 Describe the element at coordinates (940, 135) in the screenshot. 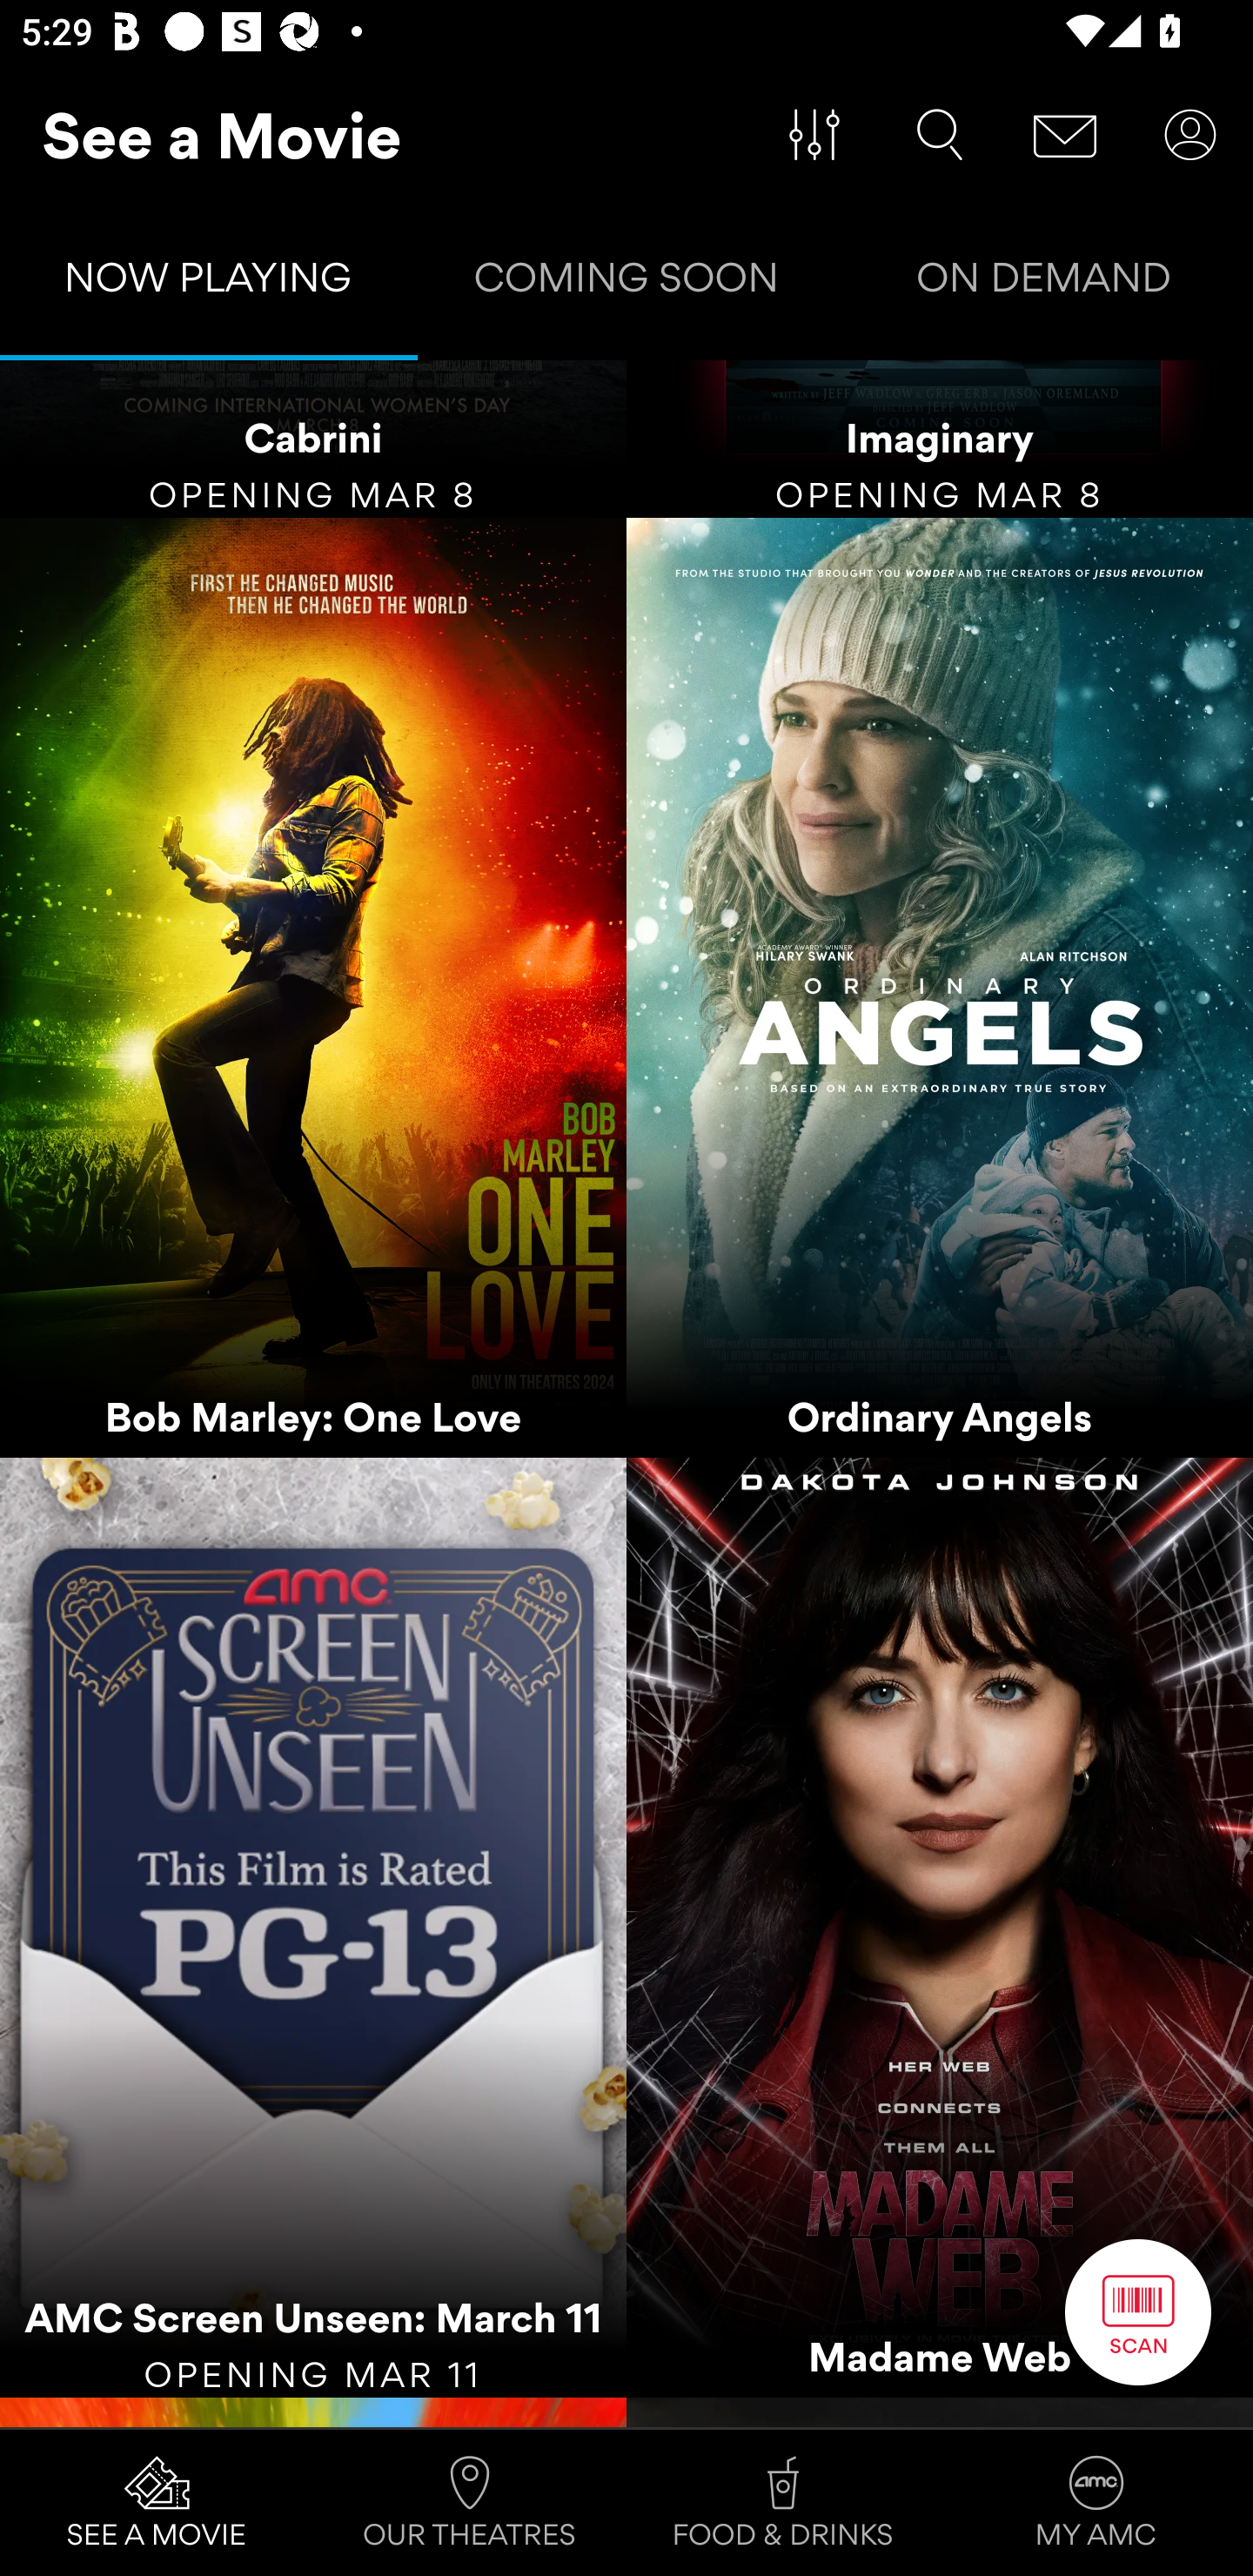

I see `Search` at that location.